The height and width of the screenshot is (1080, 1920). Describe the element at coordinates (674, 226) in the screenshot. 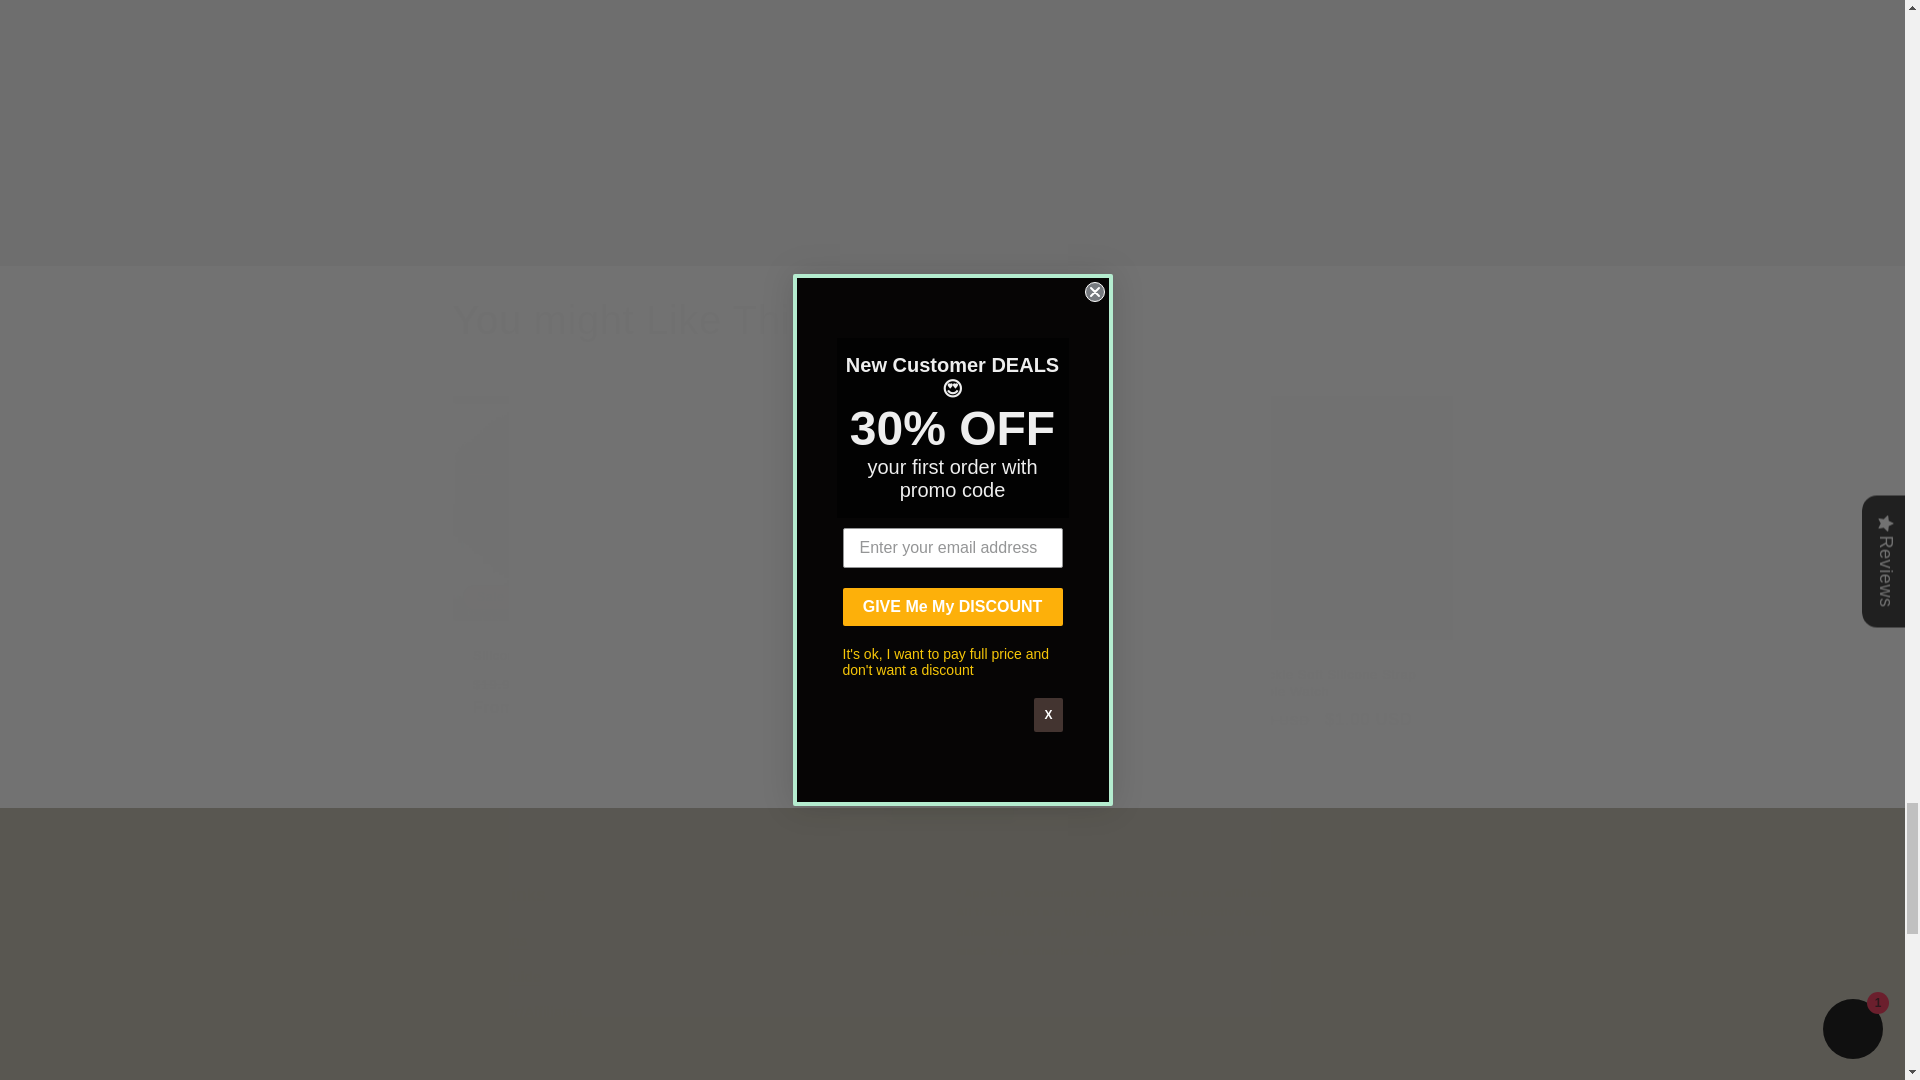

I see `Post comment` at that location.